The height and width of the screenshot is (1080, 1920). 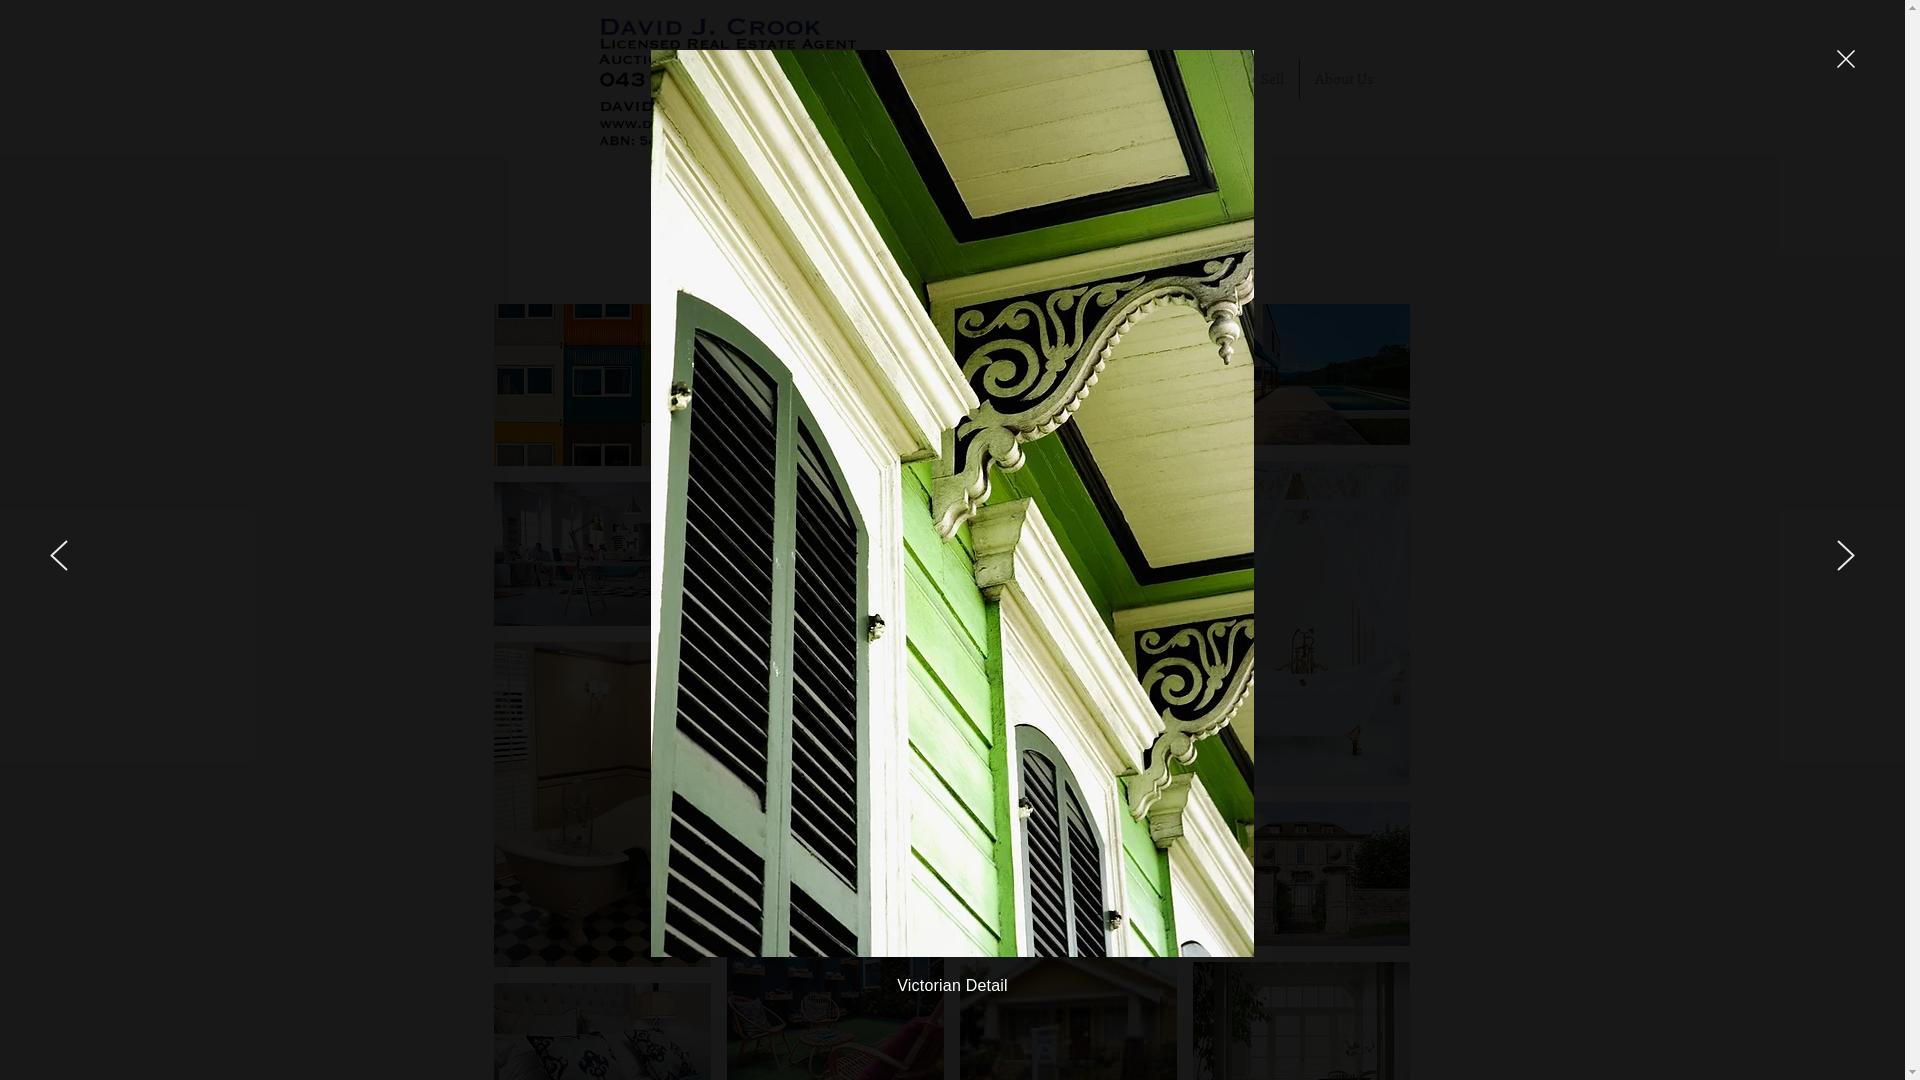 I want to click on Home, so click(x=1110, y=78).